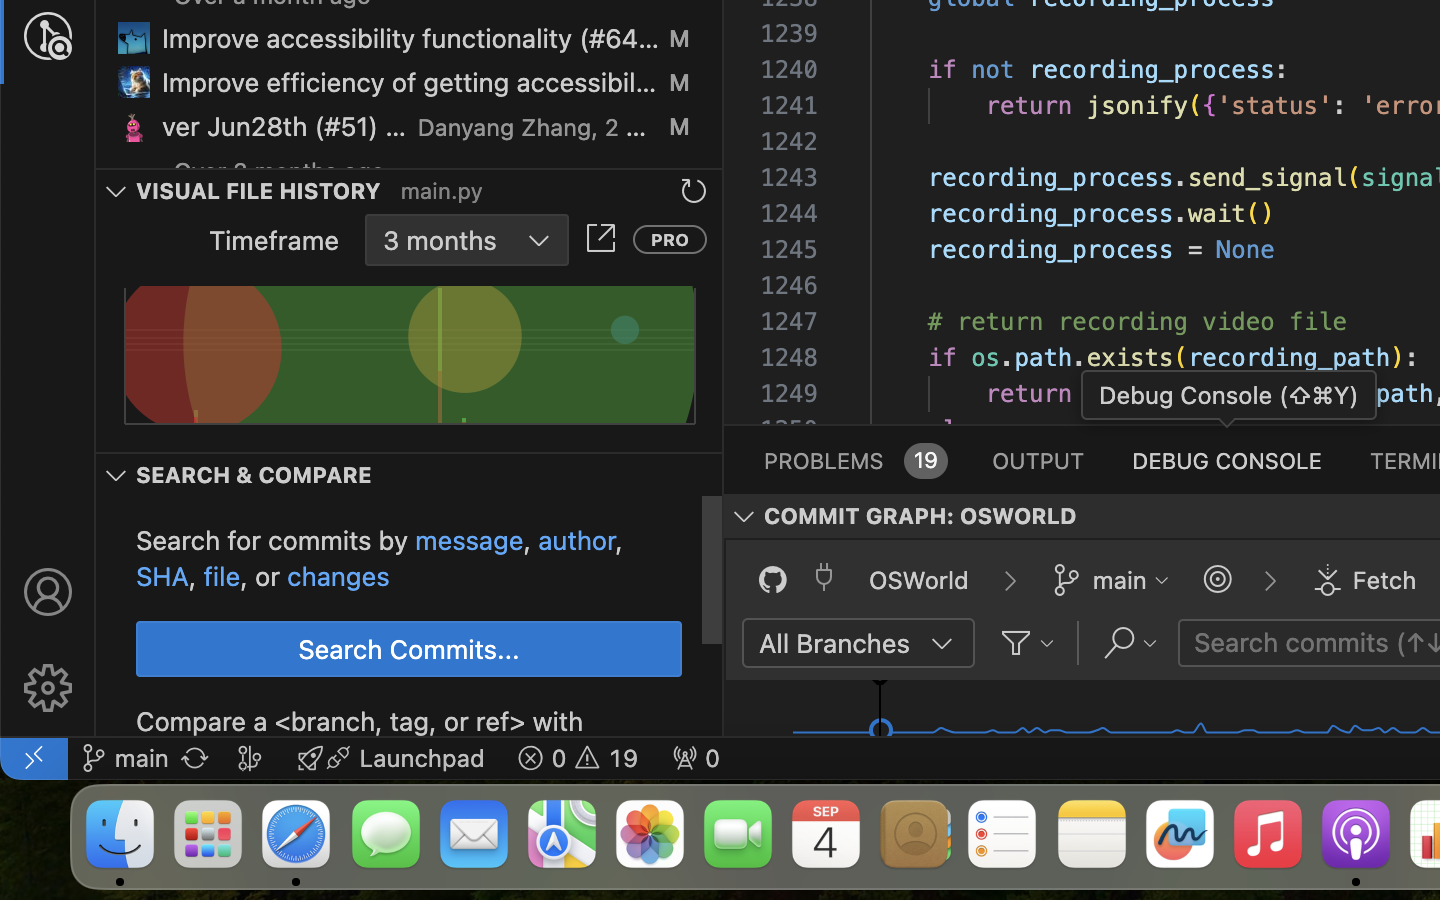 The image size is (1440, 900). I want to click on , so click(48, 592).